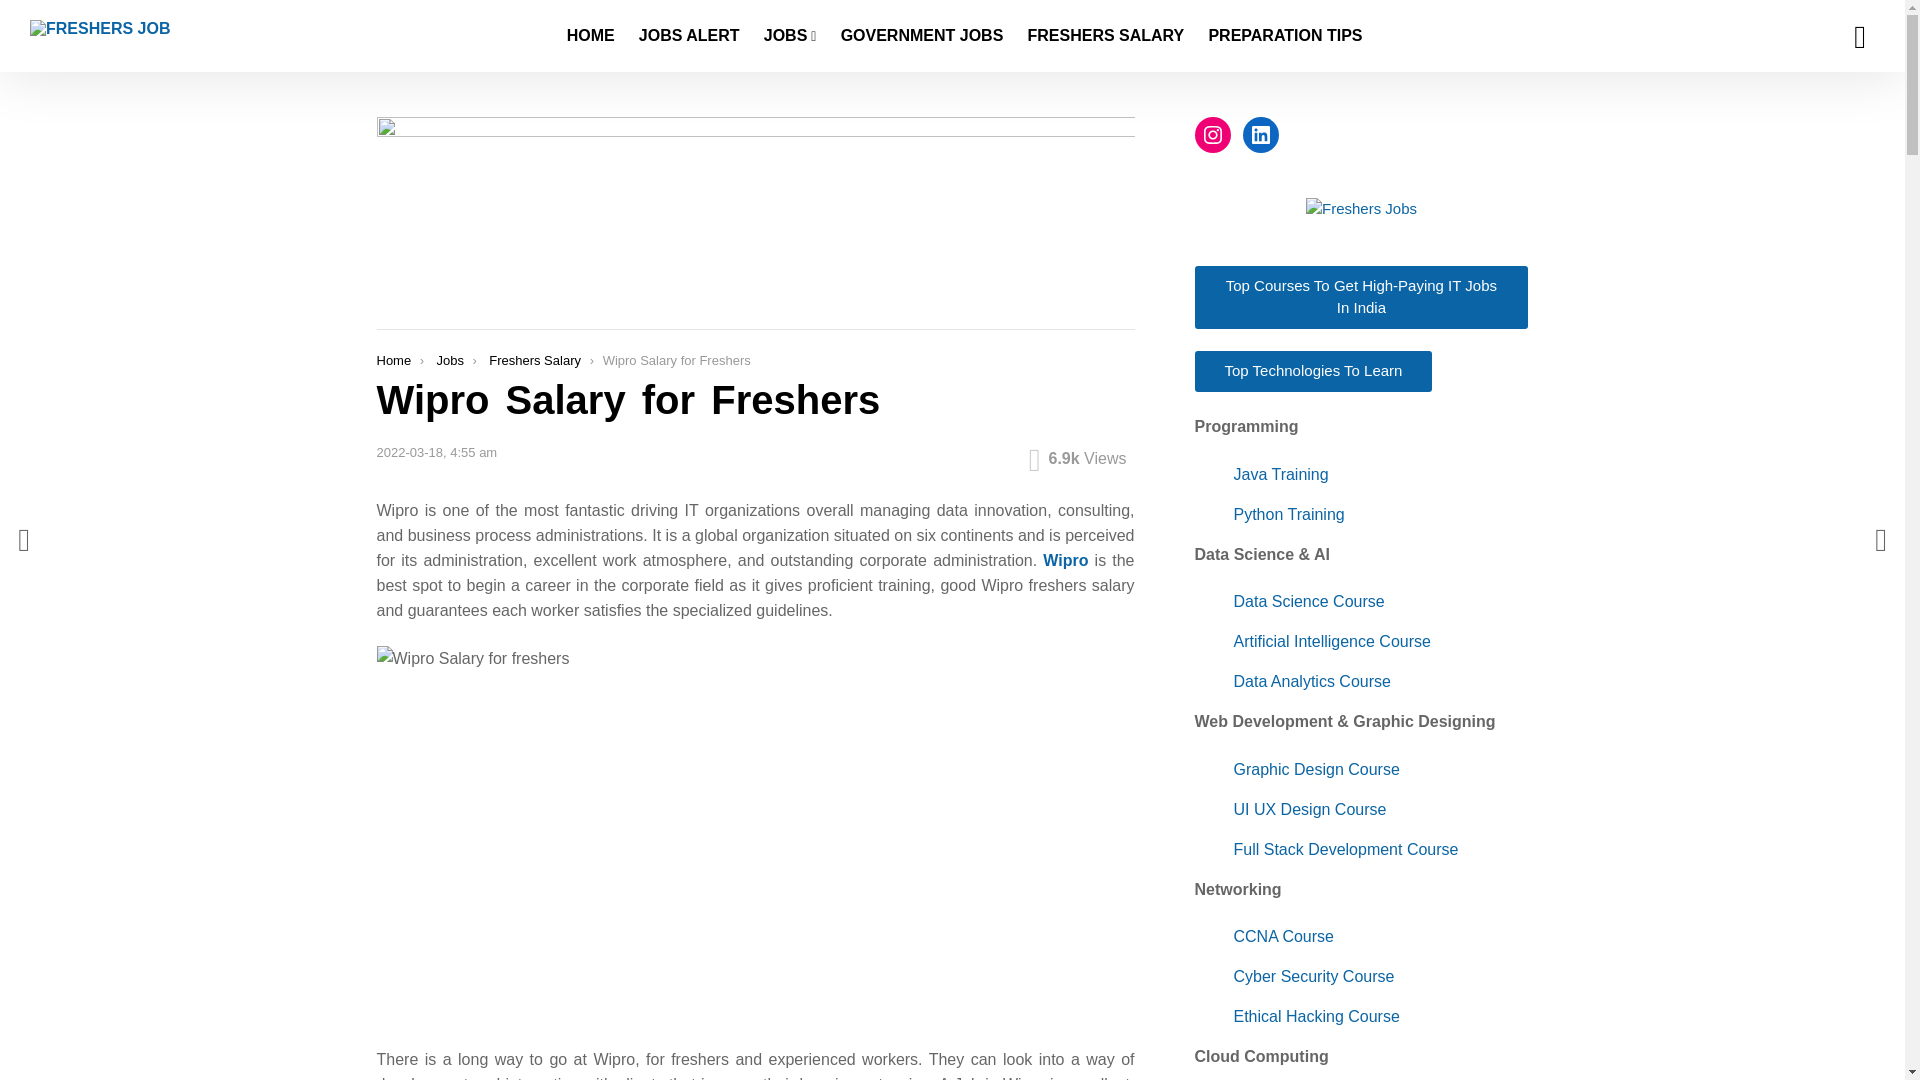 This screenshot has width=1920, height=1080. I want to click on SEARCH, so click(1860, 36).